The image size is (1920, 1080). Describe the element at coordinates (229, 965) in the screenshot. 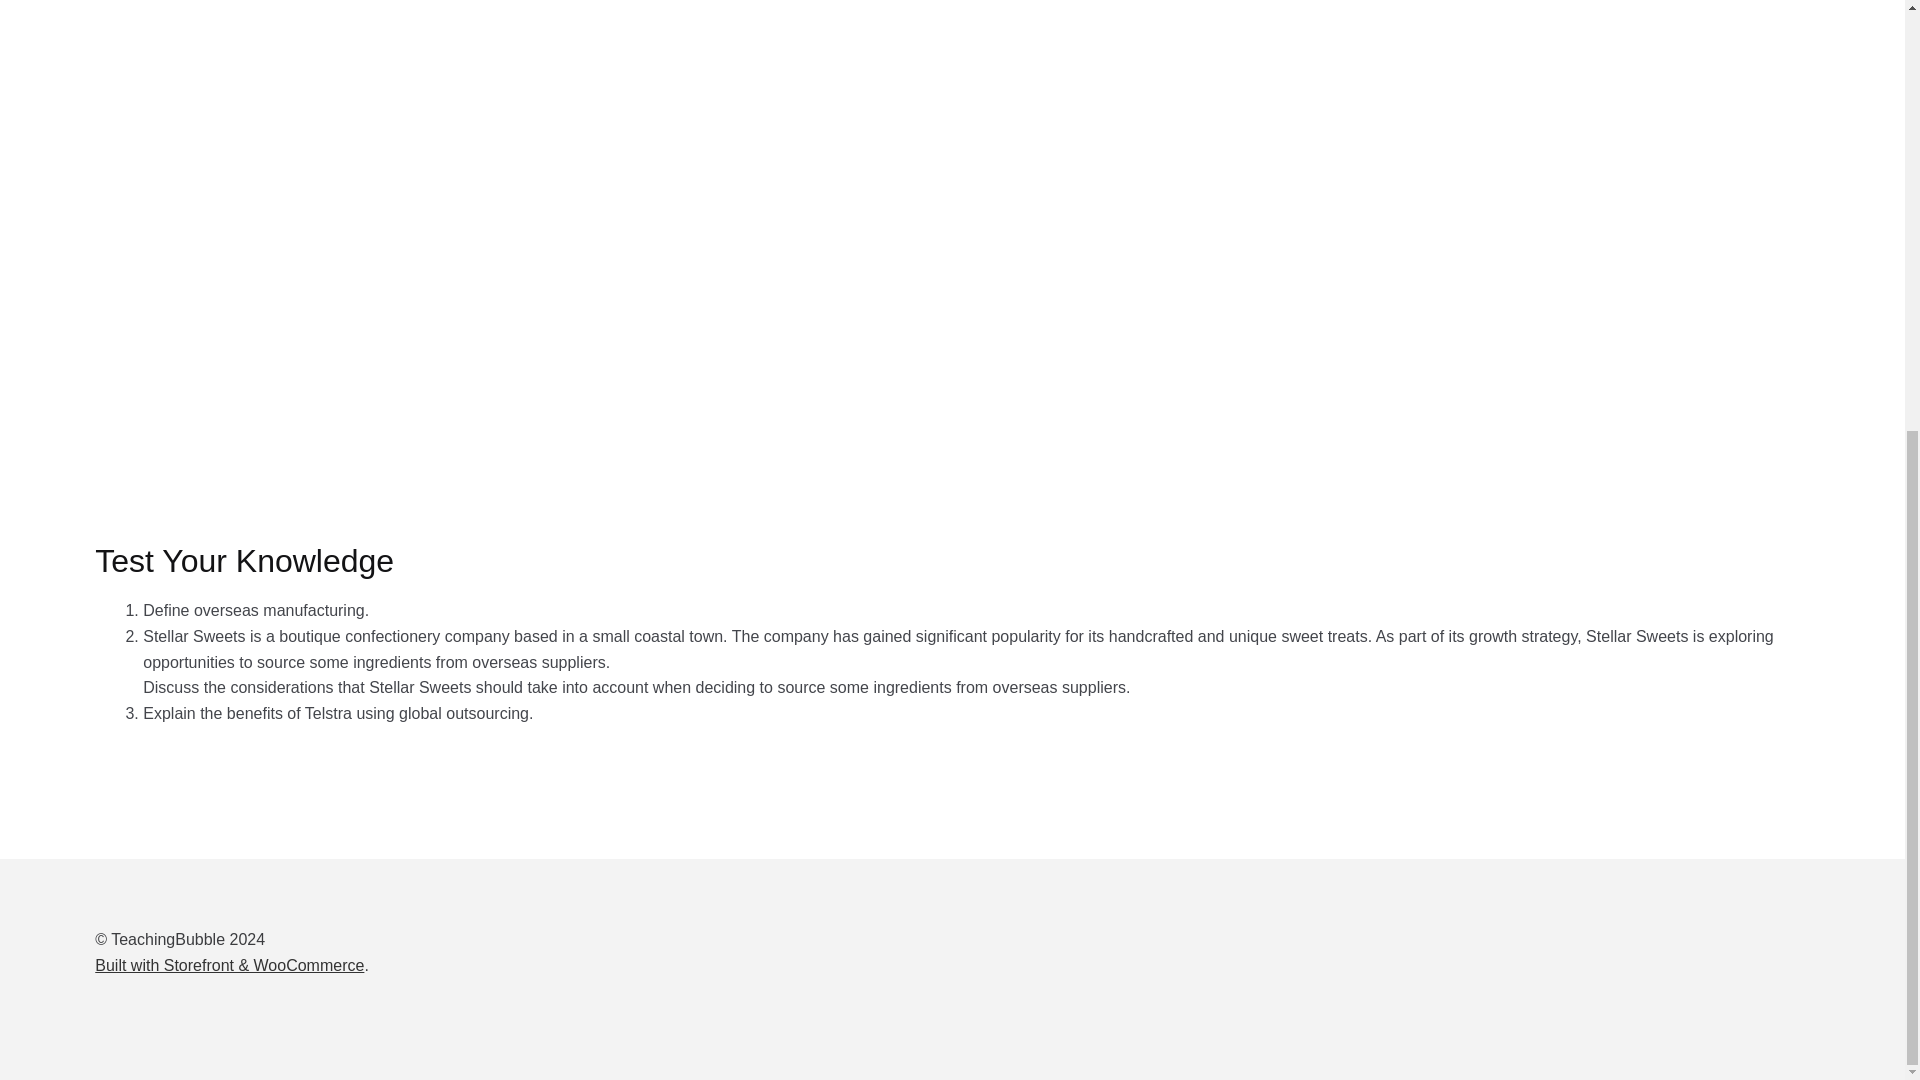

I see `WooCommerce - The Best eCommerce Platform for WordPress` at that location.